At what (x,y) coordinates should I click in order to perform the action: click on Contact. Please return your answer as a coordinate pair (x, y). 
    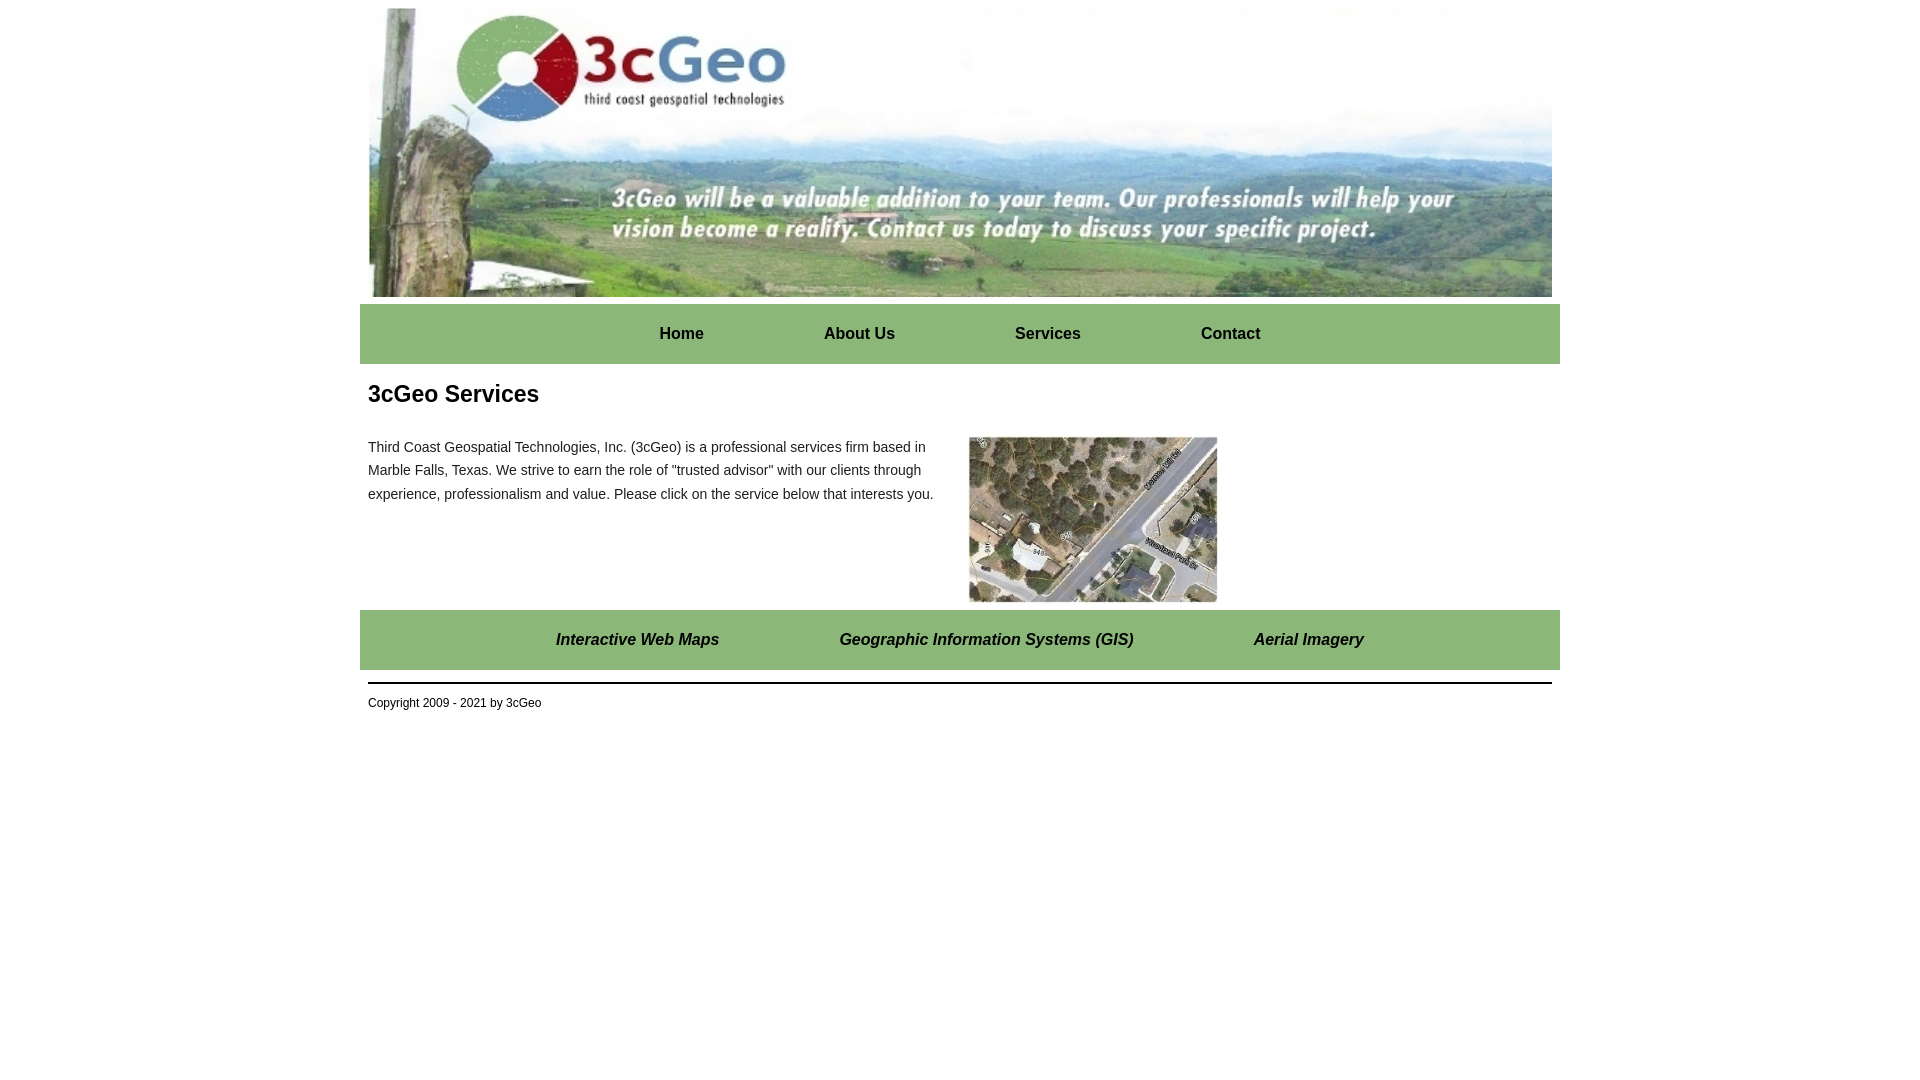
    Looking at the image, I should click on (1231, 334).